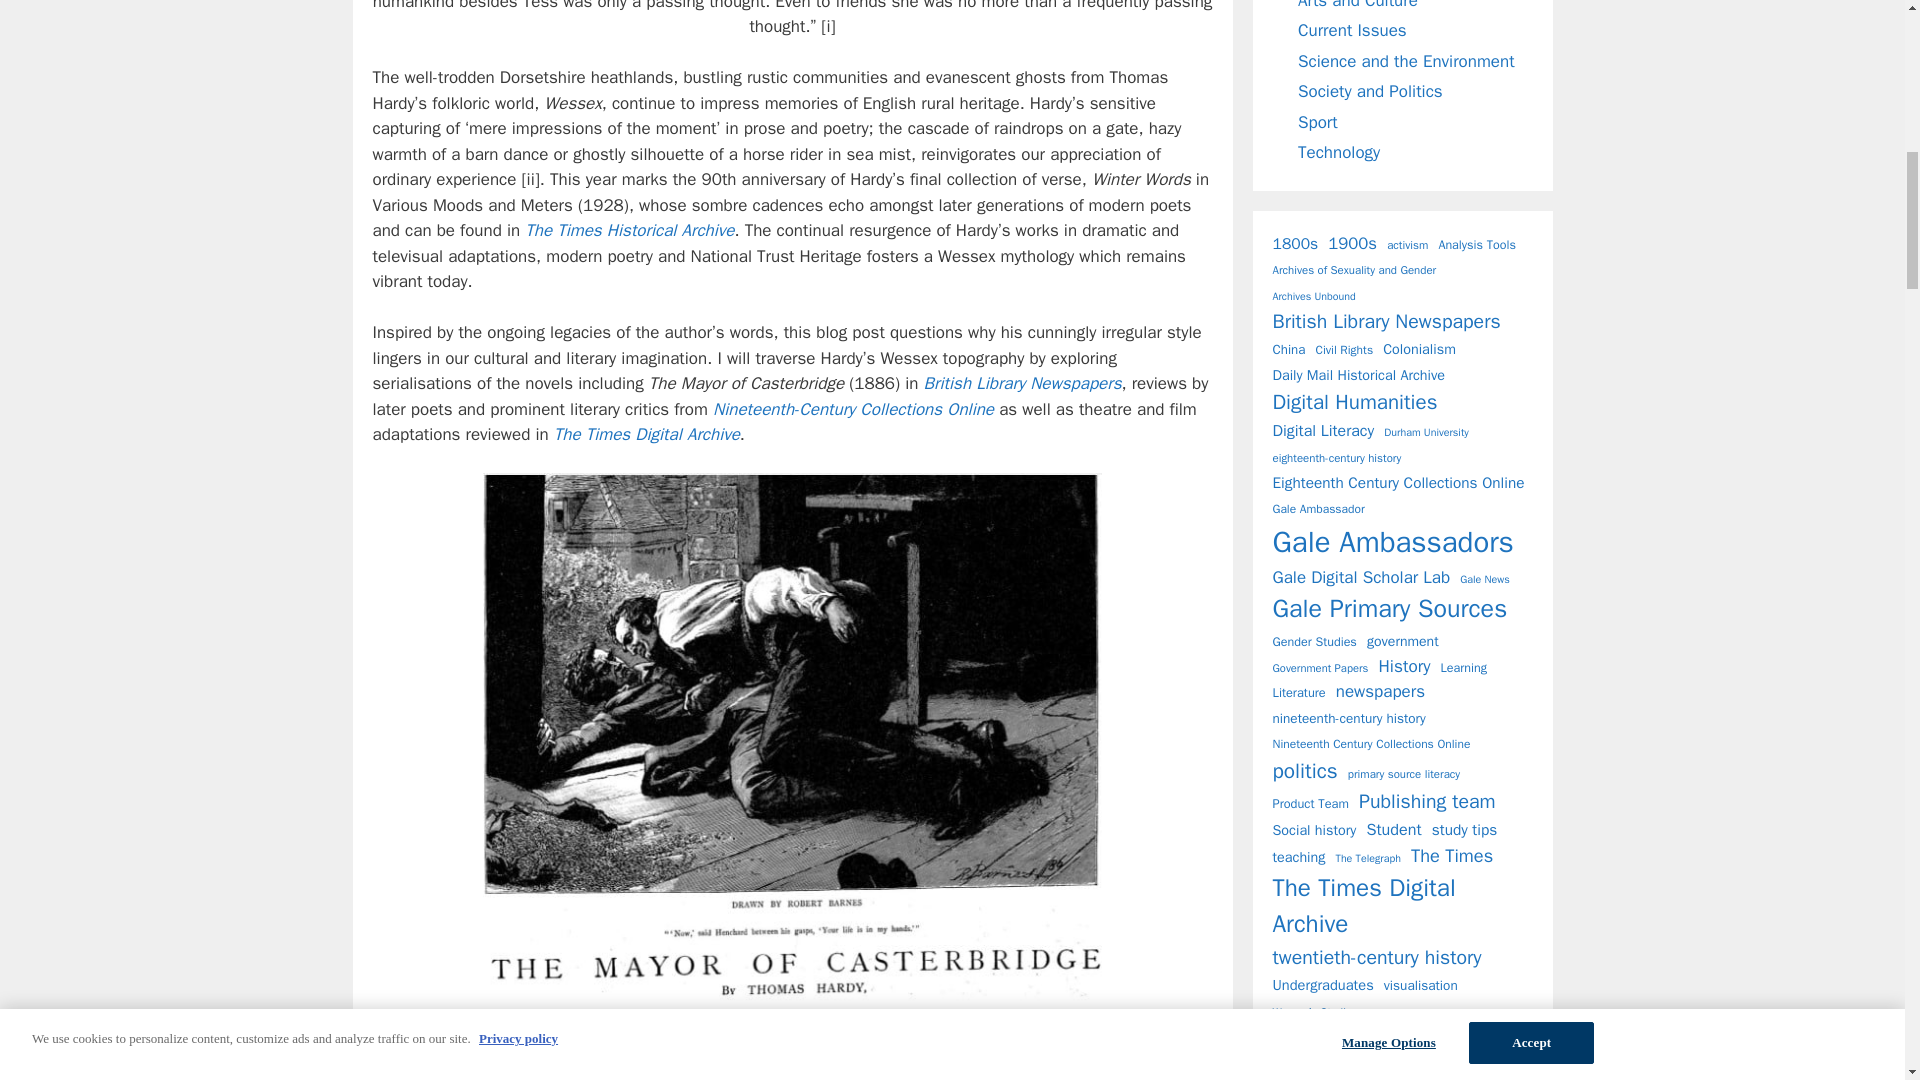 This screenshot has height=1080, width=1920. I want to click on The Times Digital Archive, so click(646, 434).